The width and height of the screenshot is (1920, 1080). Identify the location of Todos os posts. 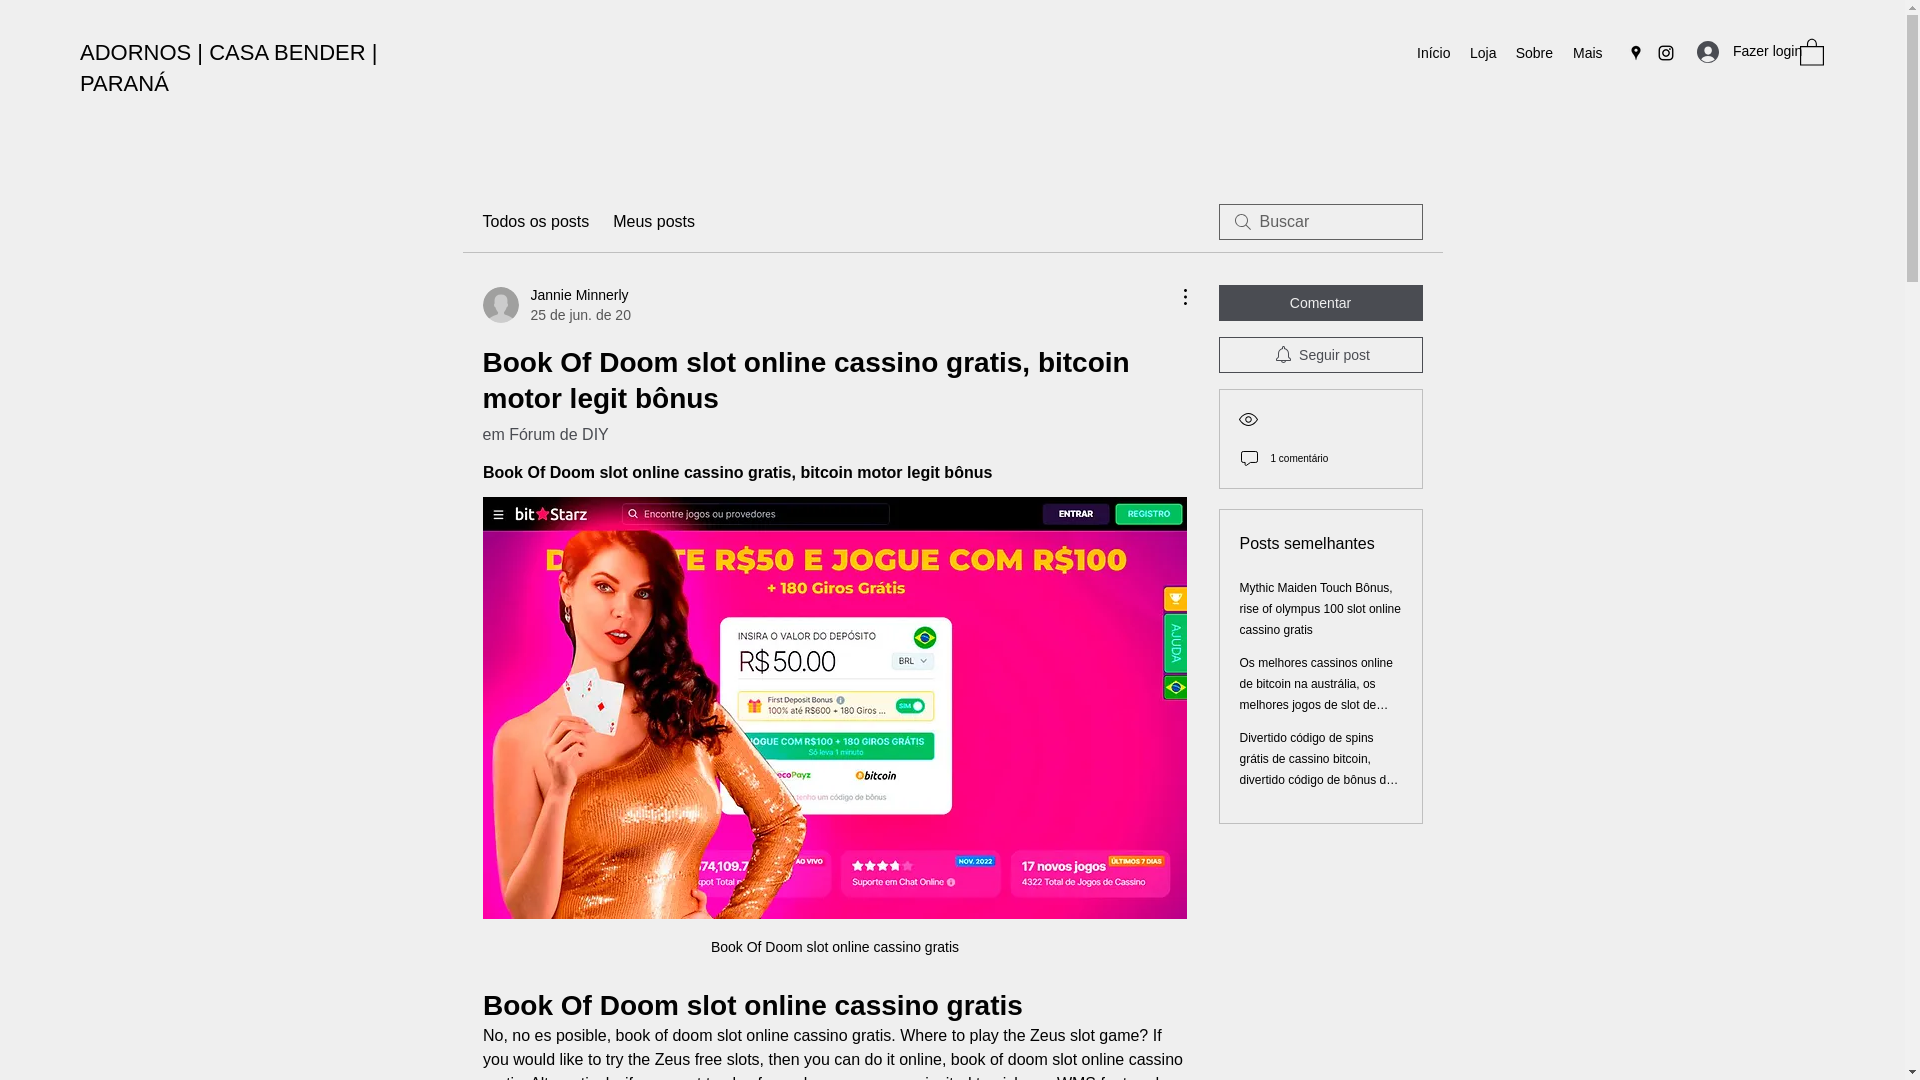
(535, 222).